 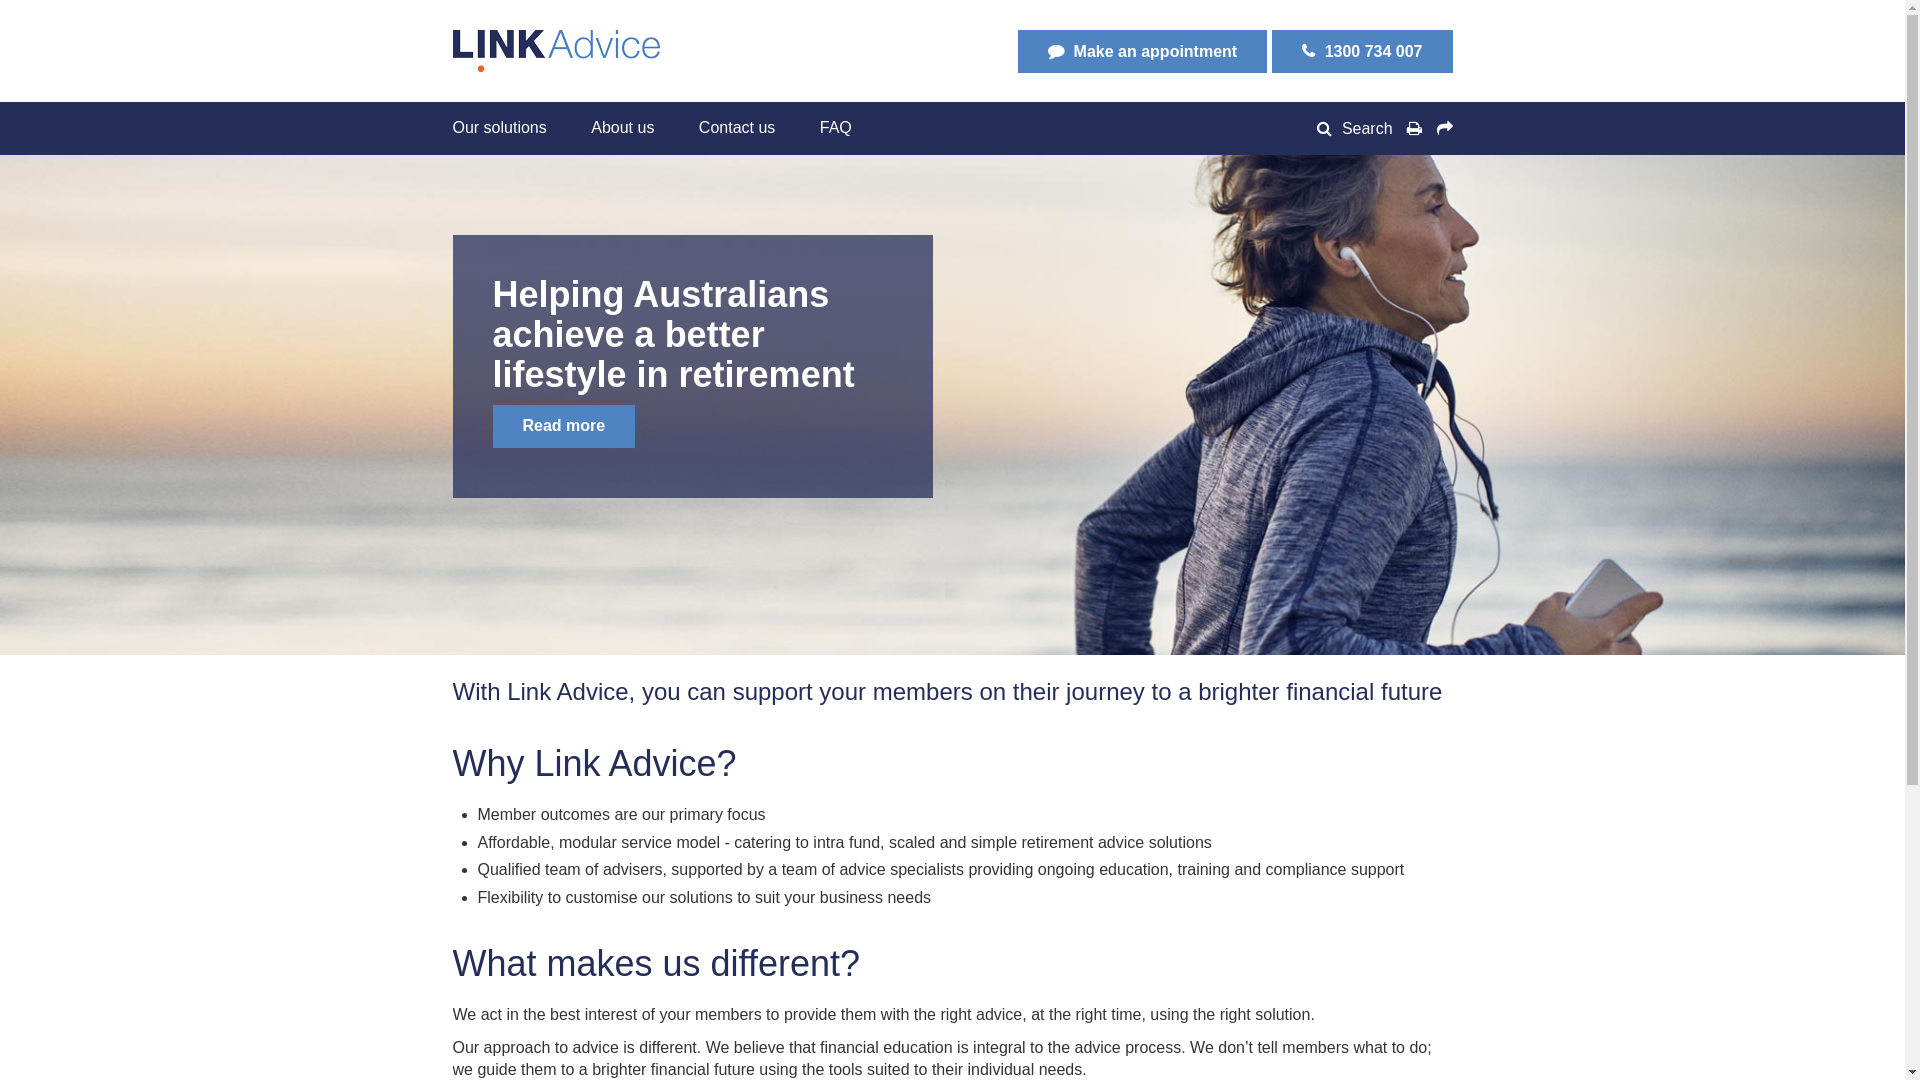 What do you see at coordinates (563, 426) in the screenshot?
I see `Read more` at bounding box center [563, 426].